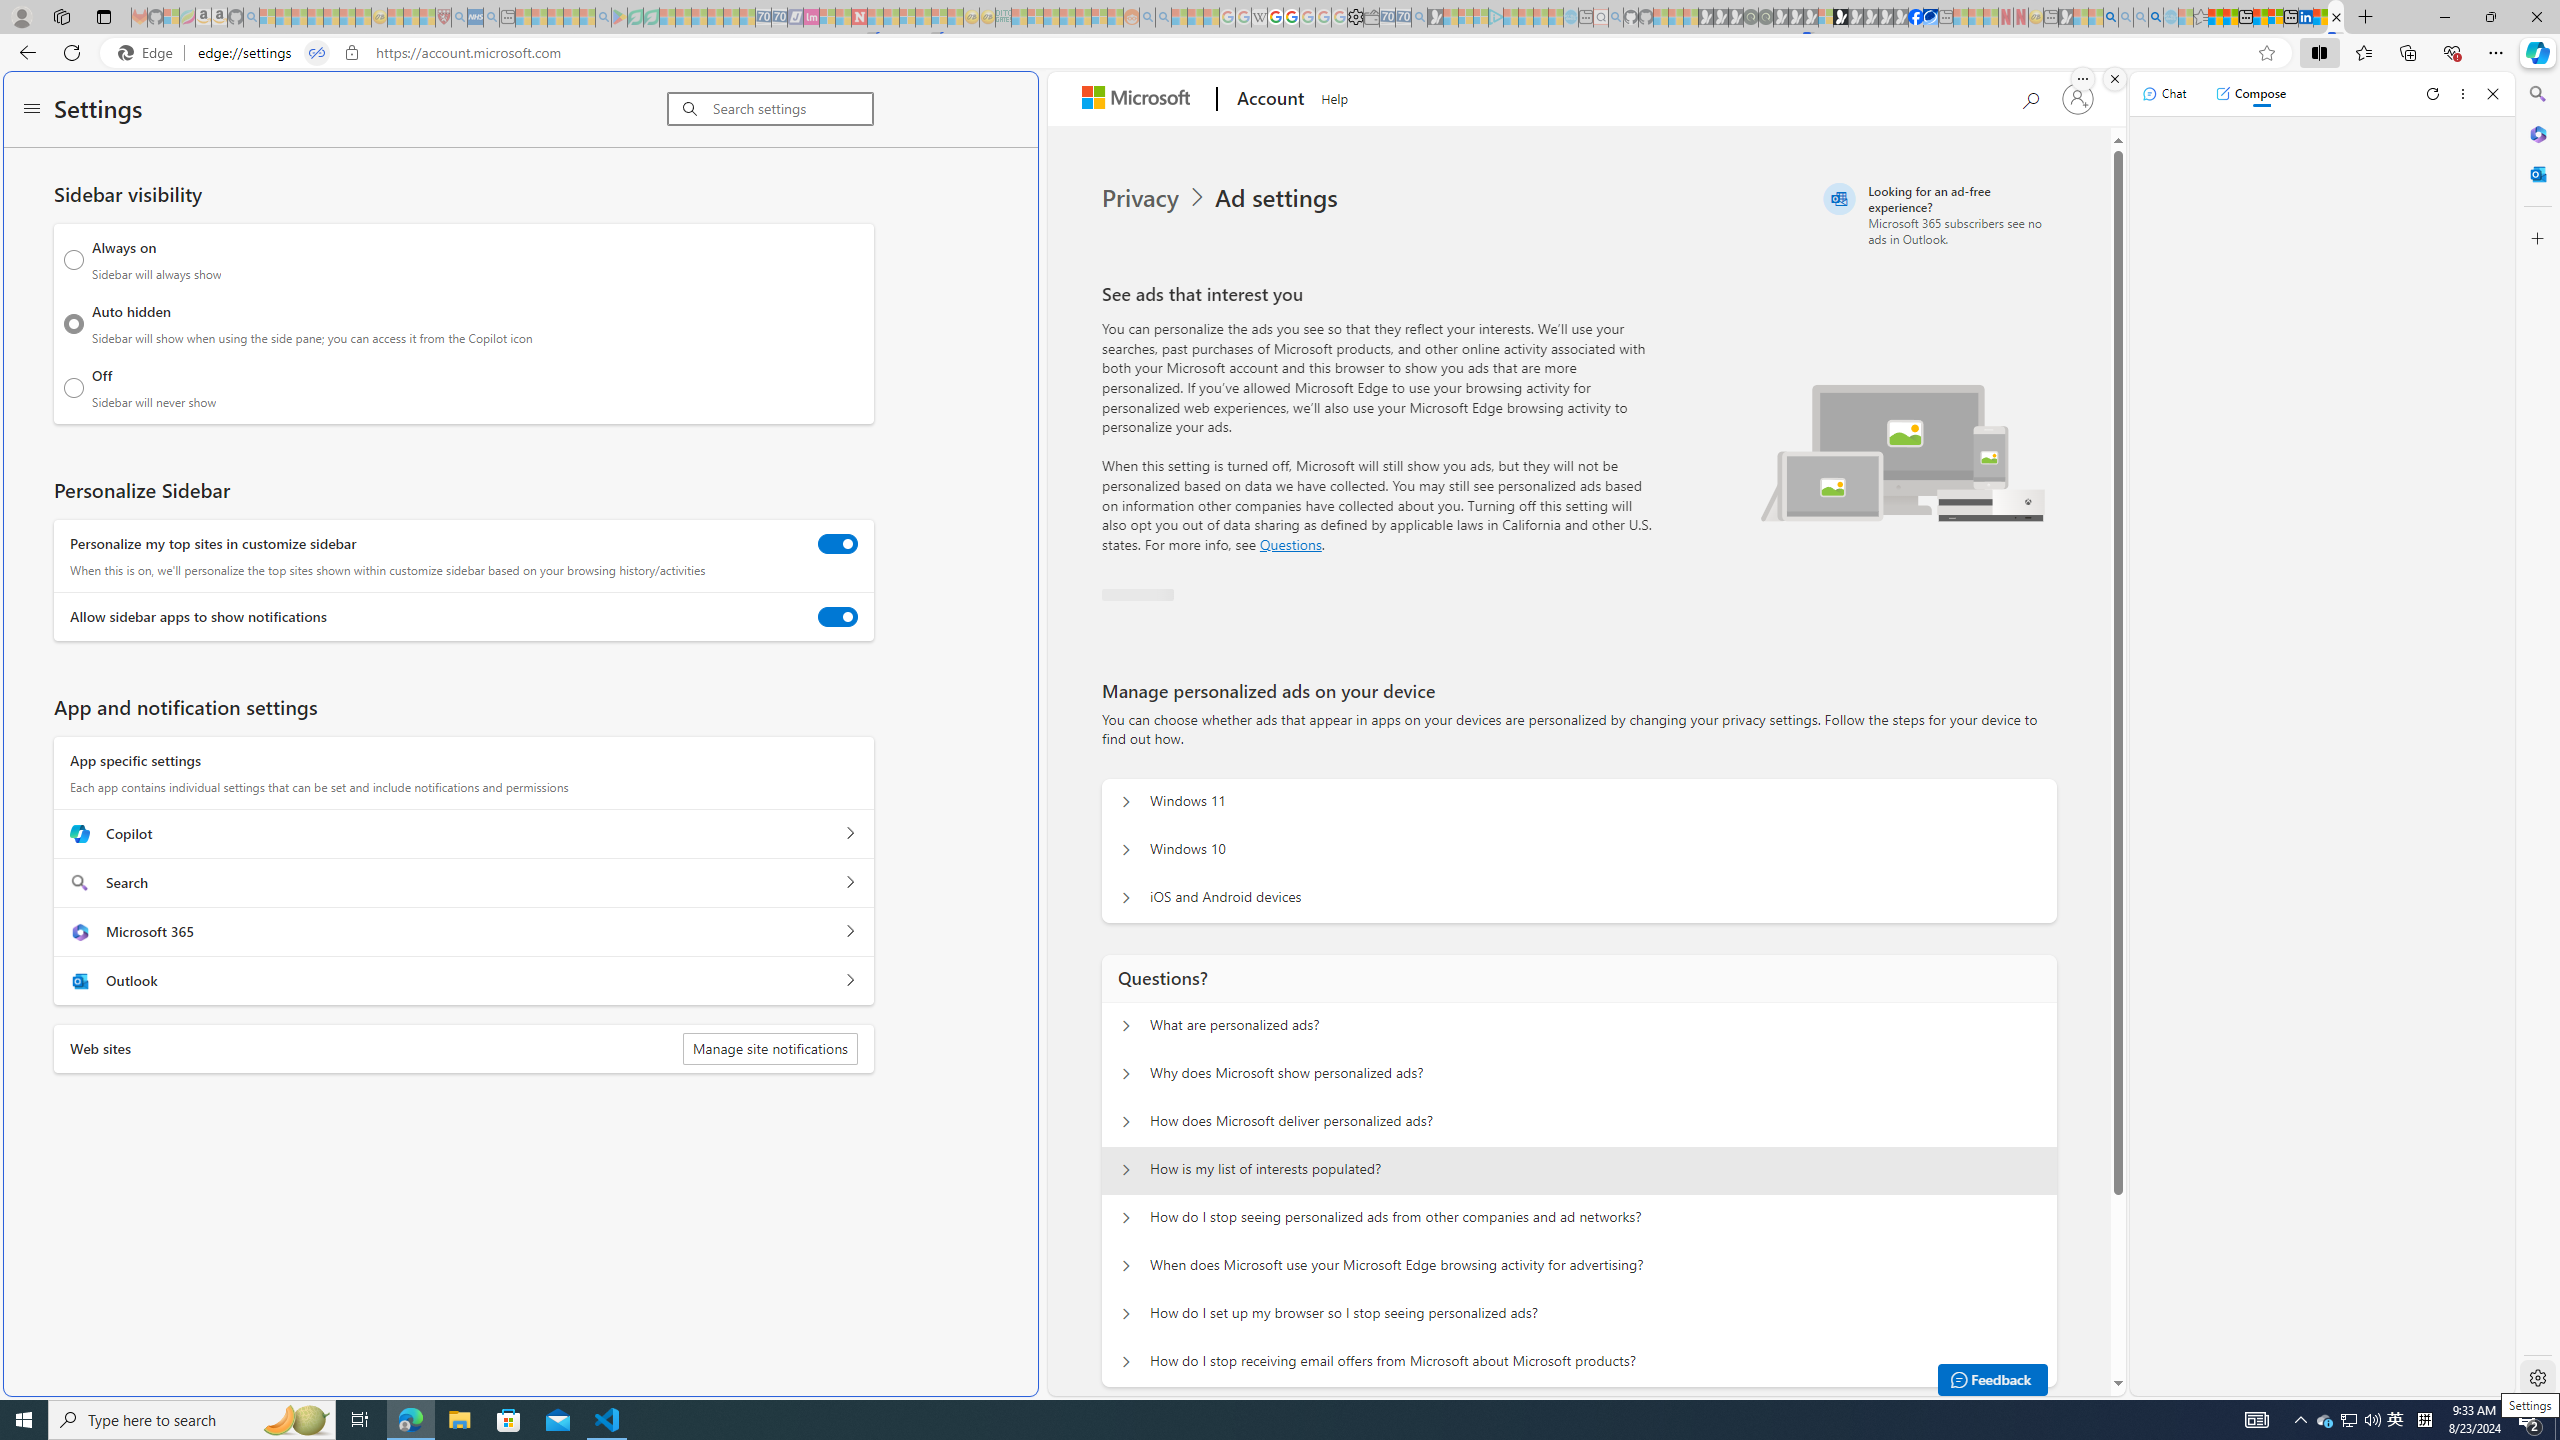 This screenshot has height=1440, width=2560. I want to click on Bing AI - Search, so click(2110, 17).